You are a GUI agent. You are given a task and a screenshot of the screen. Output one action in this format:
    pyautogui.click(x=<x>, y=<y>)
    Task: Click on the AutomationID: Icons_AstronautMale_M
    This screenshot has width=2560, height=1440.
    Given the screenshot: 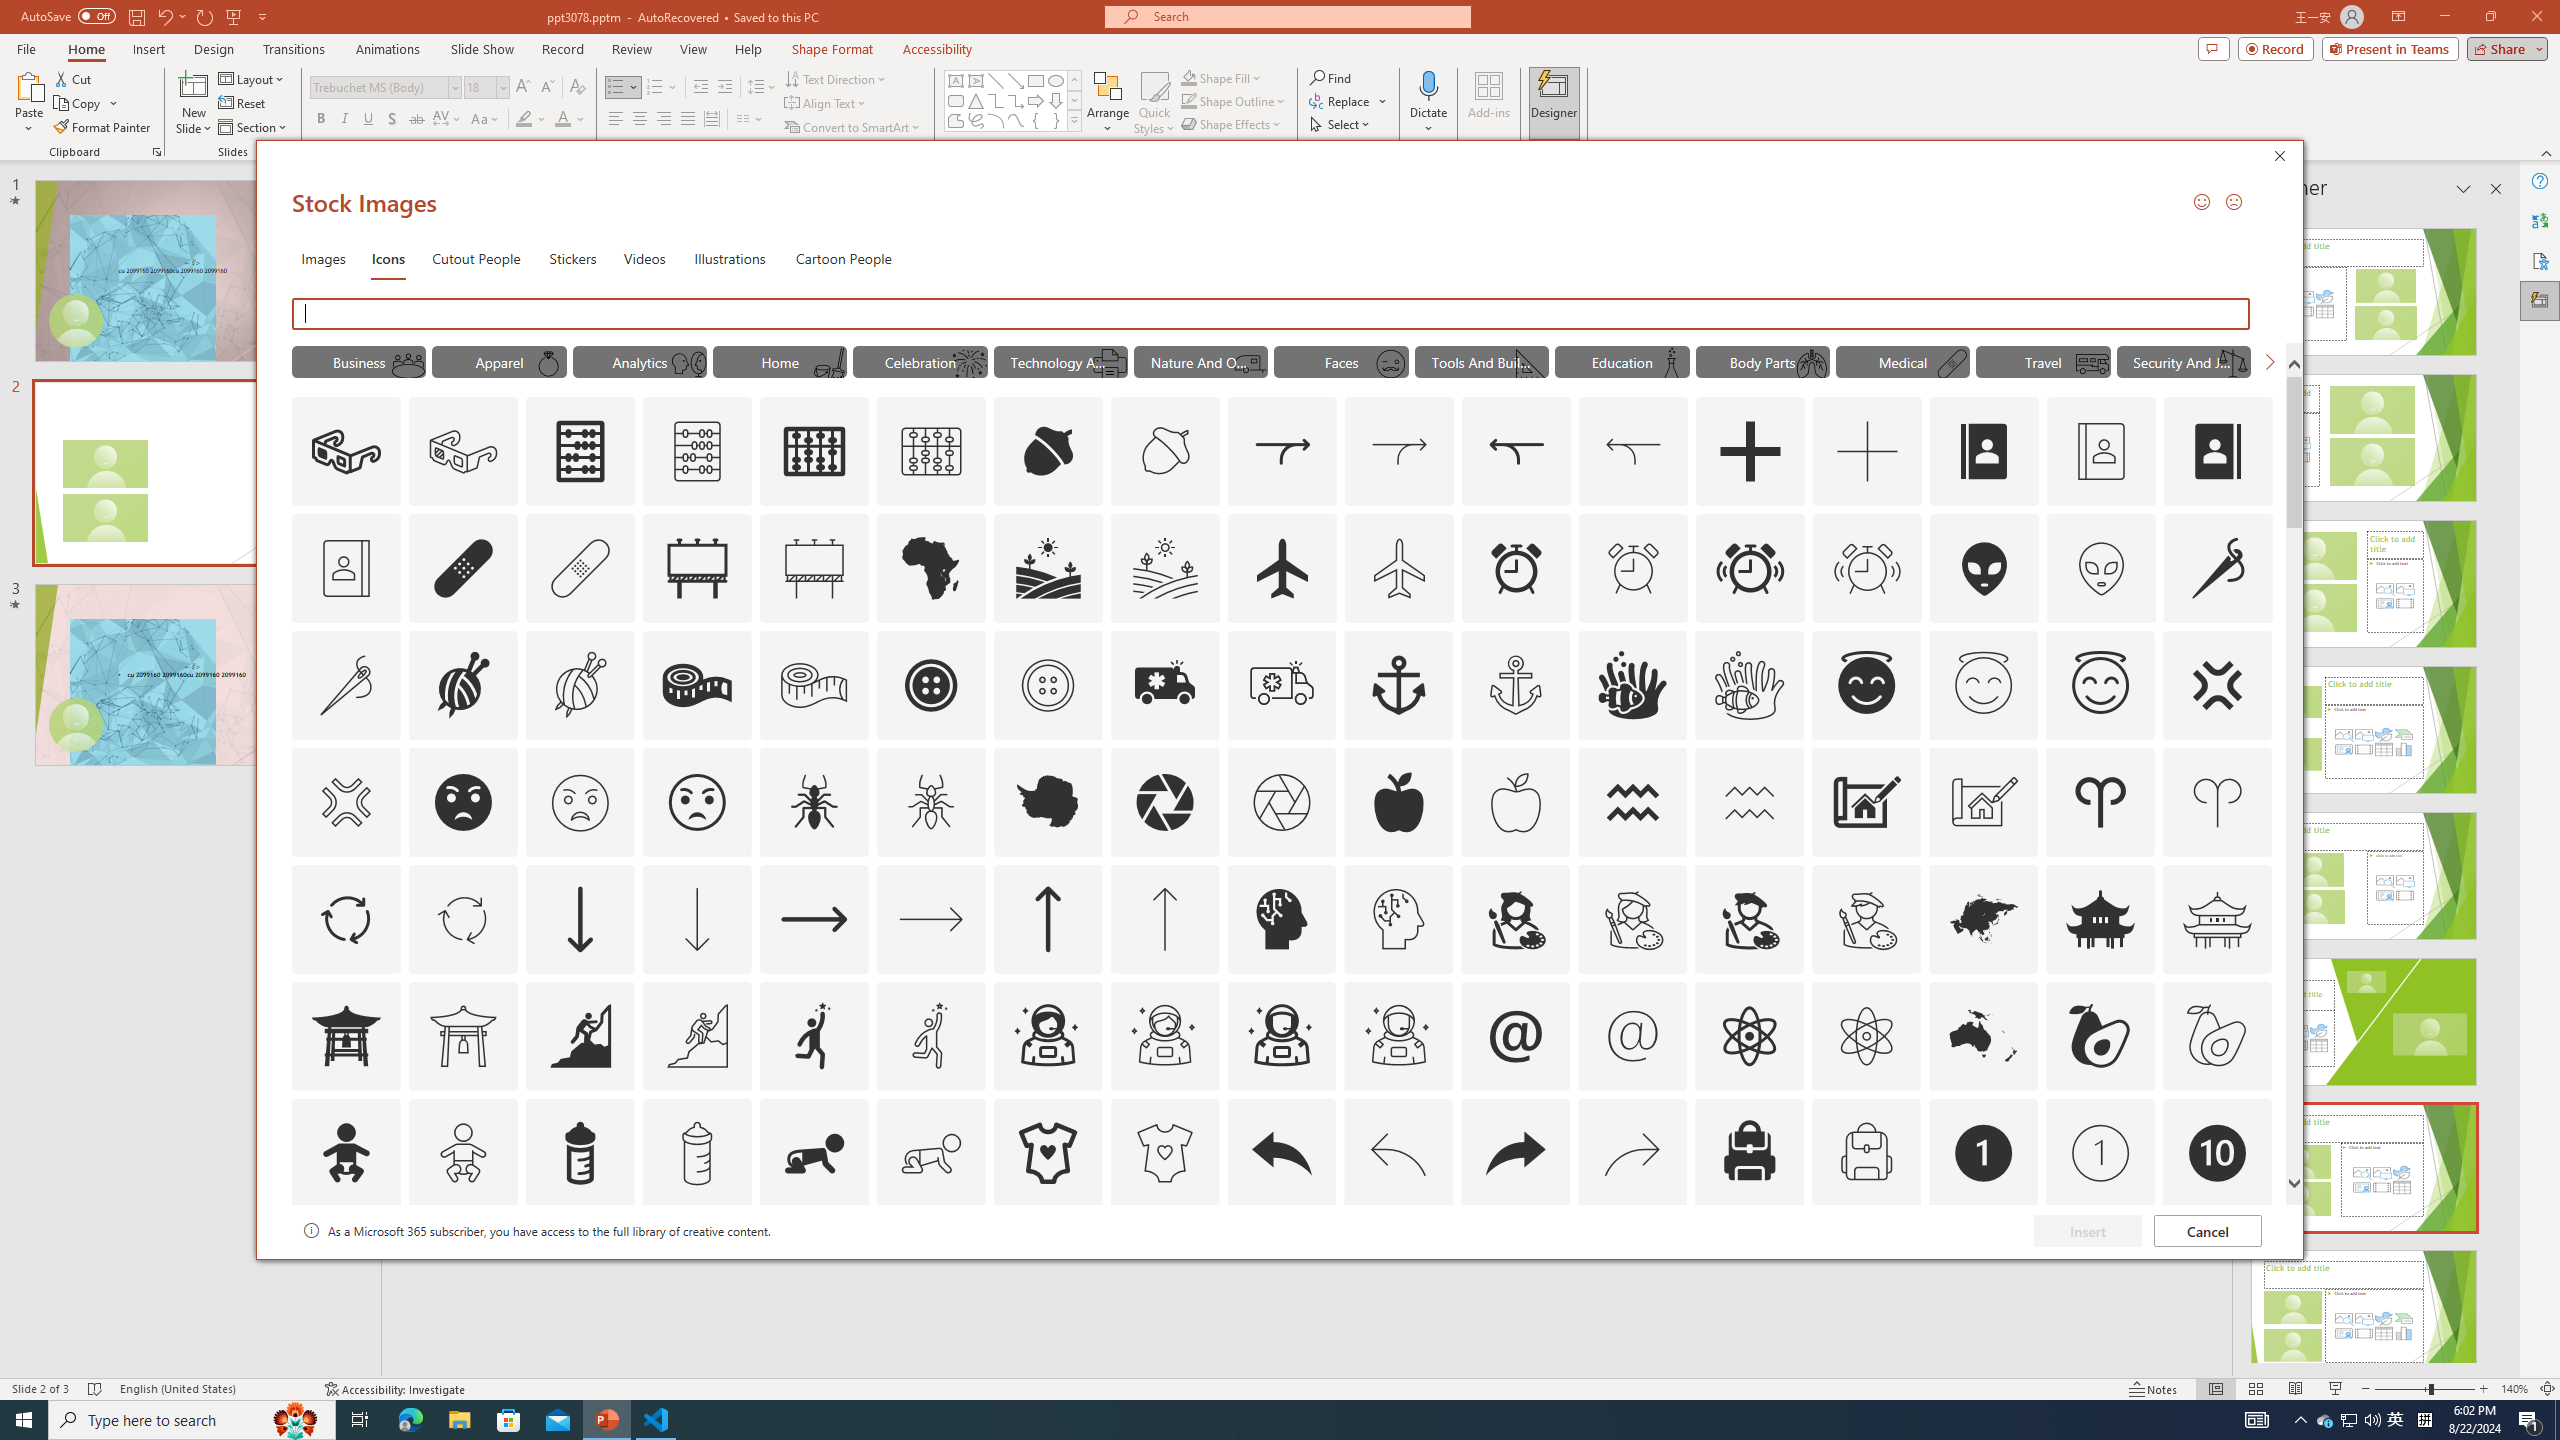 What is the action you would take?
    pyautogui.click(x=1398, y=1035)
    